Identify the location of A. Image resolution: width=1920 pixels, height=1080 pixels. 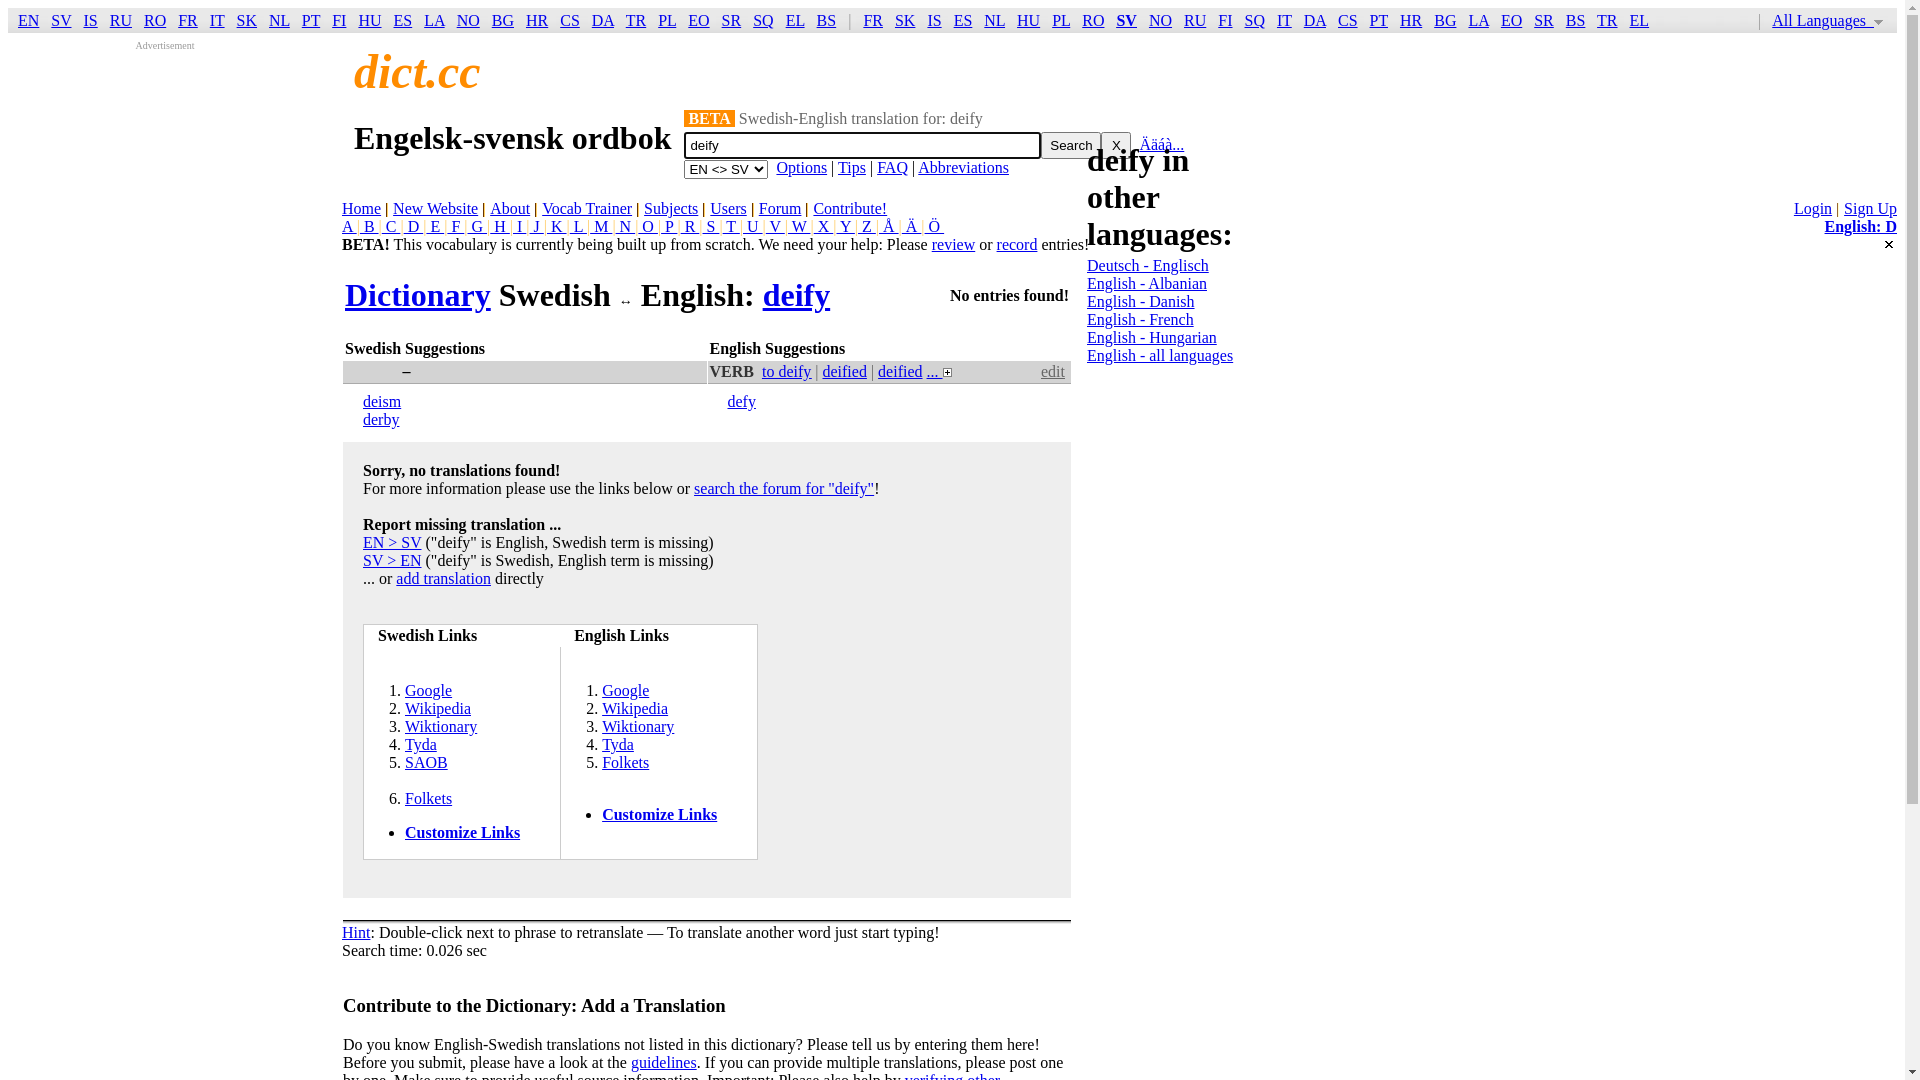
(350, 226).